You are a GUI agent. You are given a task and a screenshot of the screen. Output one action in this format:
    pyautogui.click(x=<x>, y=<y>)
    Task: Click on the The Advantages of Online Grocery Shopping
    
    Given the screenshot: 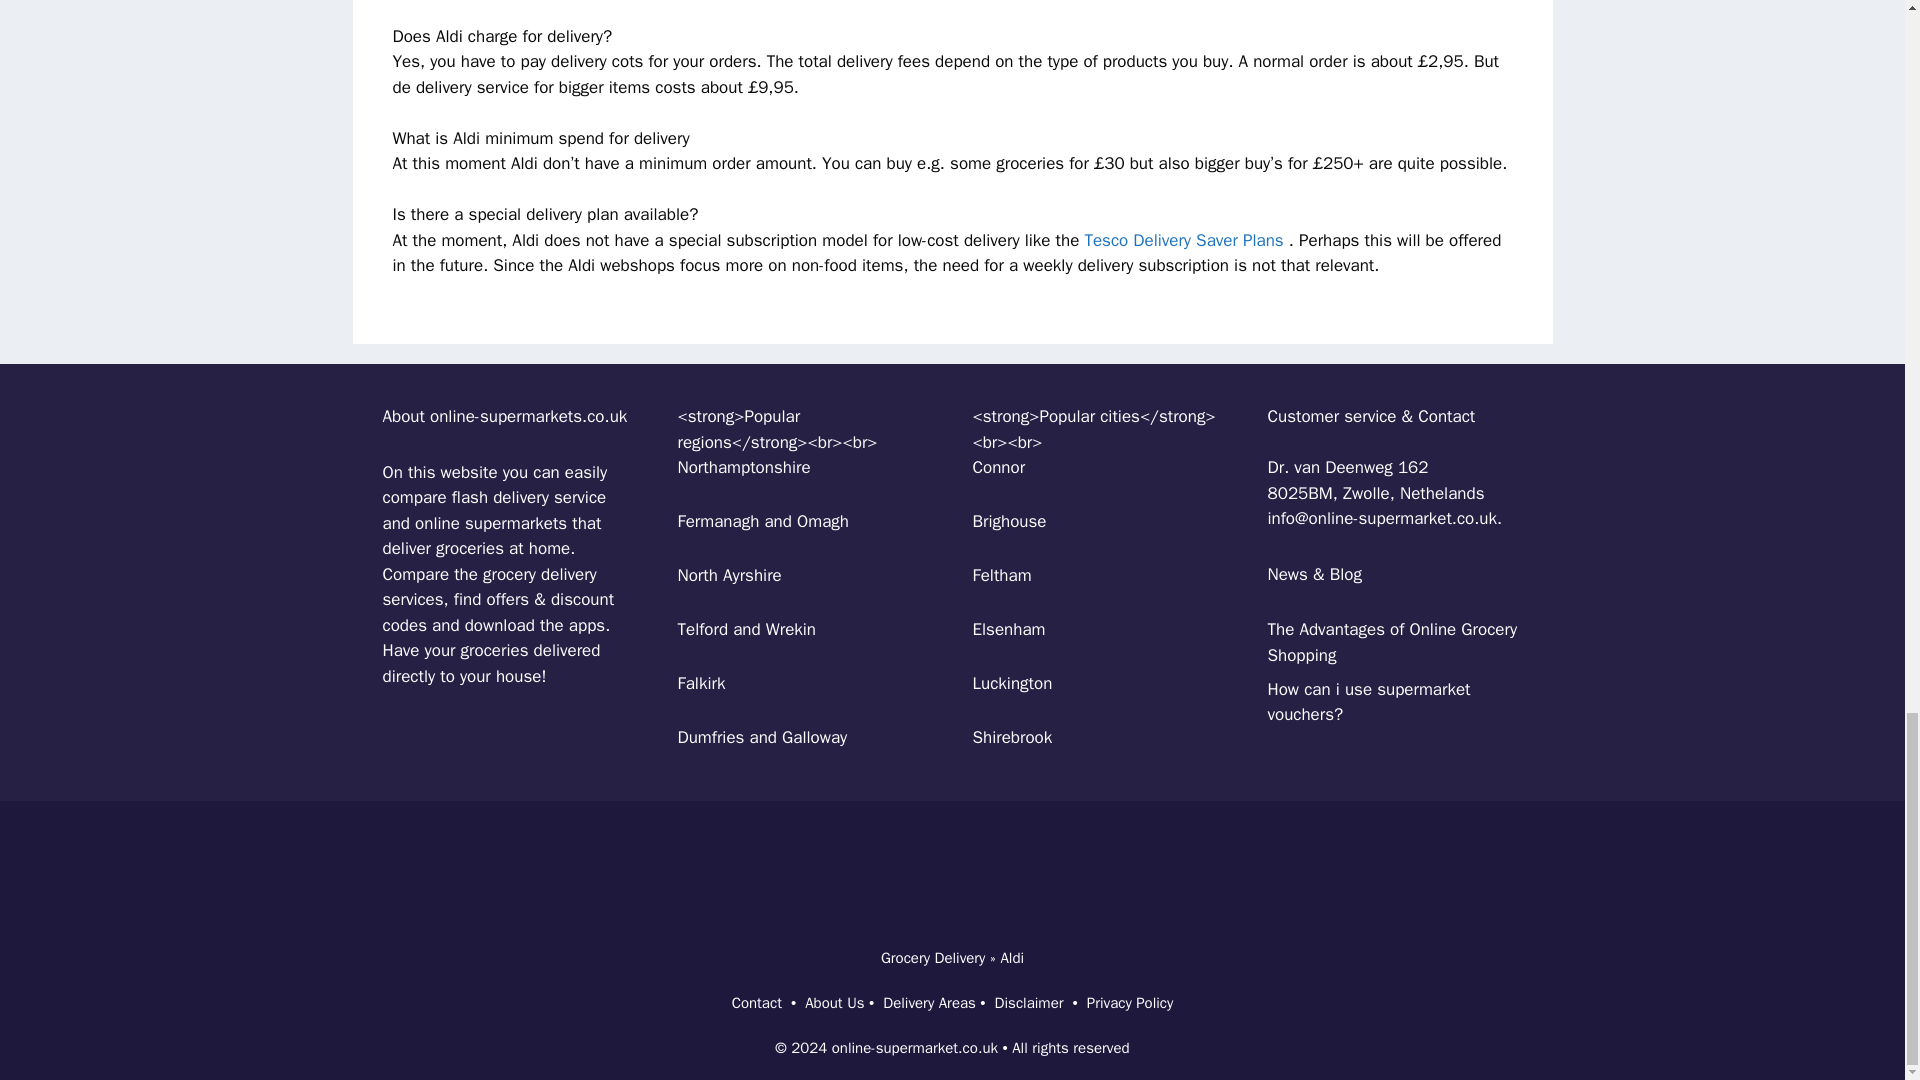 What is the action you would take?
    pyautogui.click(x=1392, y=642)
    